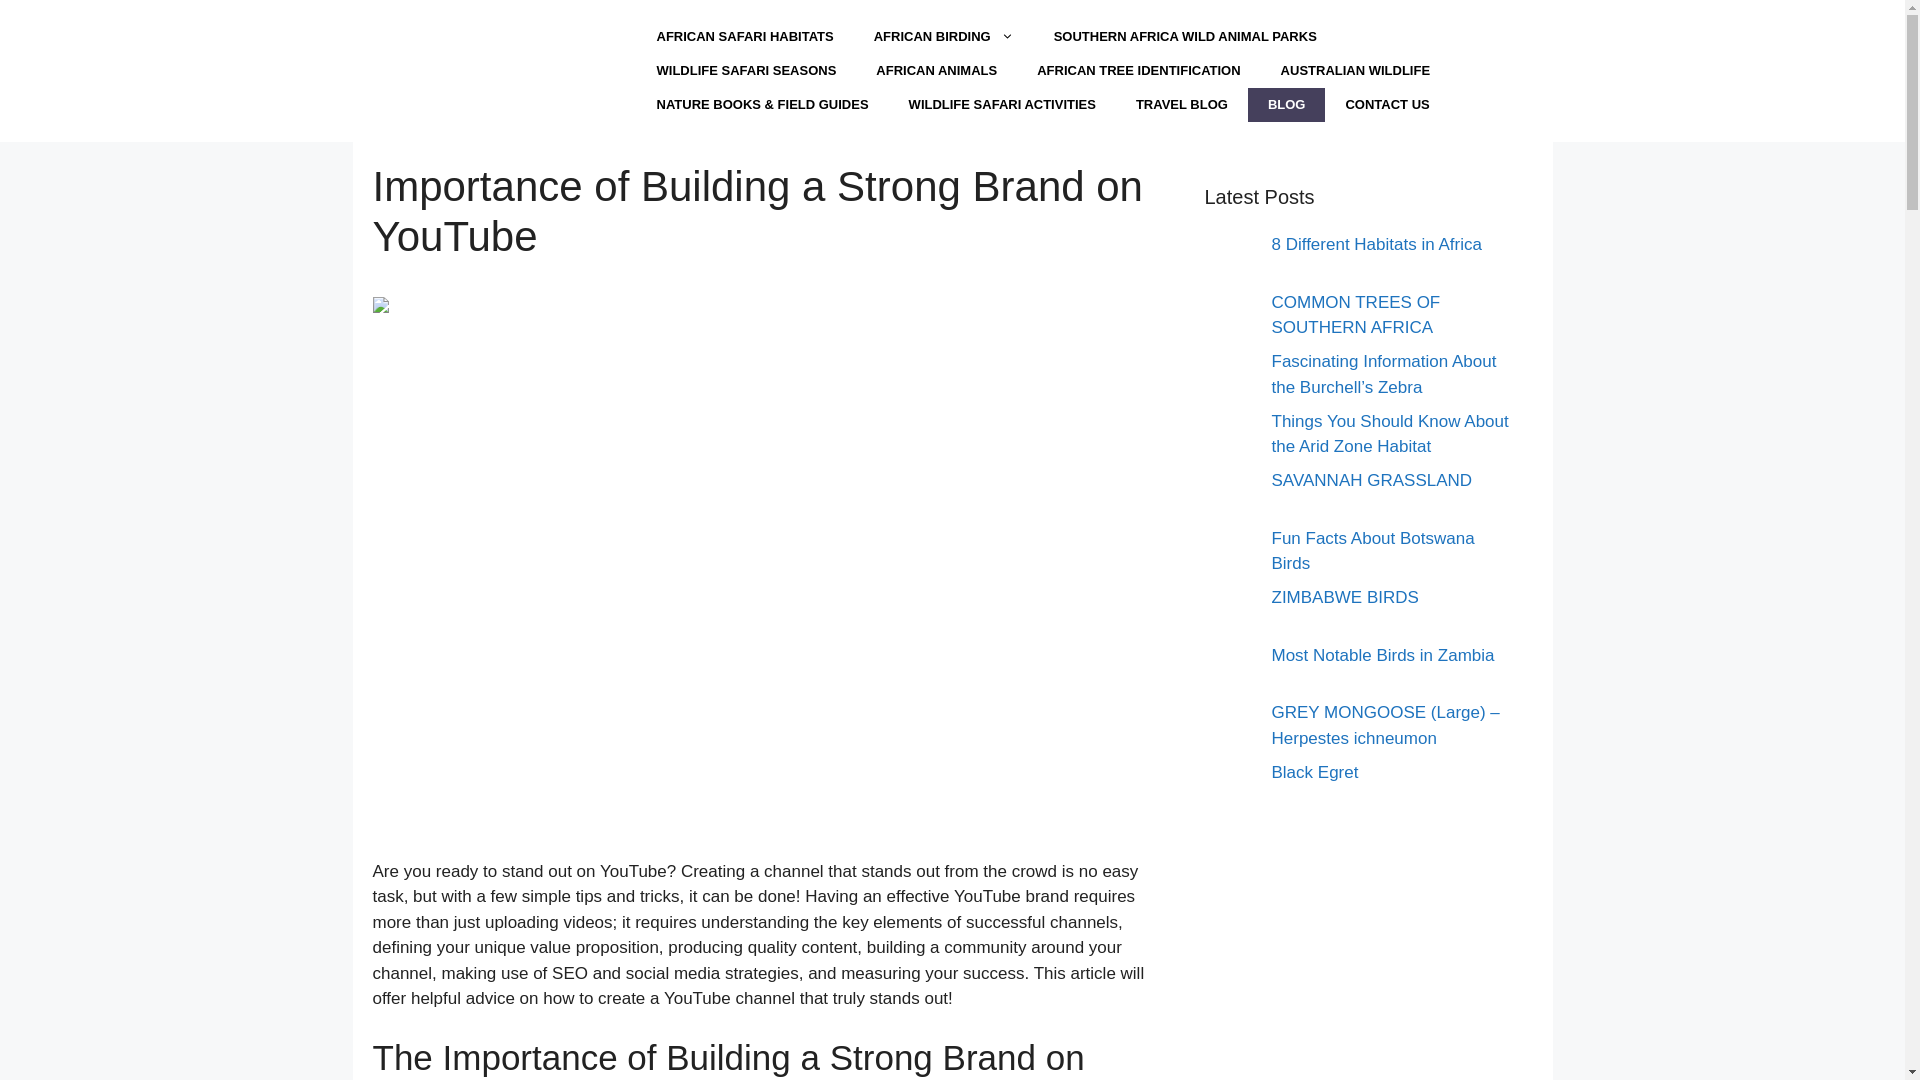  I want to click on TRAVEL BLOG, so click(1182, 104).